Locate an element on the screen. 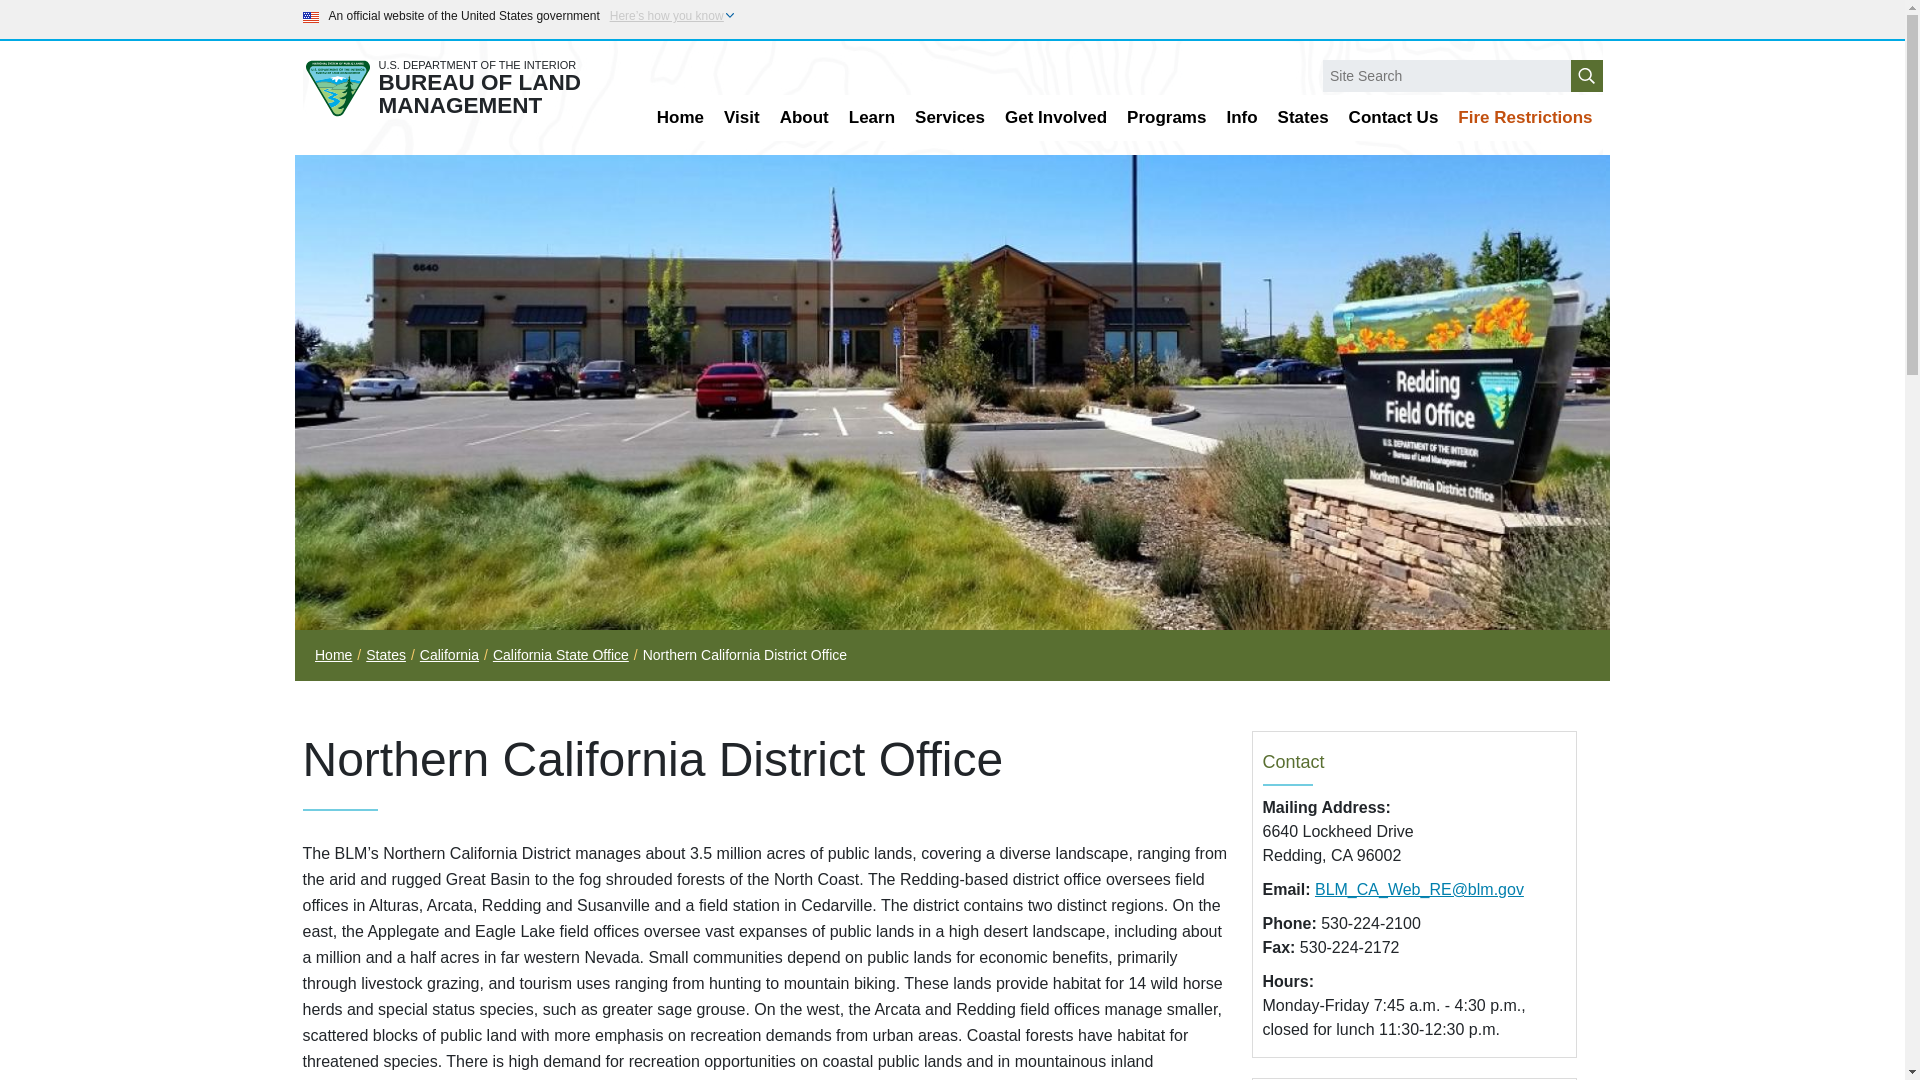 This screenshot has height=1080, width=1920. Submit is located at coordinates (1586, 76).